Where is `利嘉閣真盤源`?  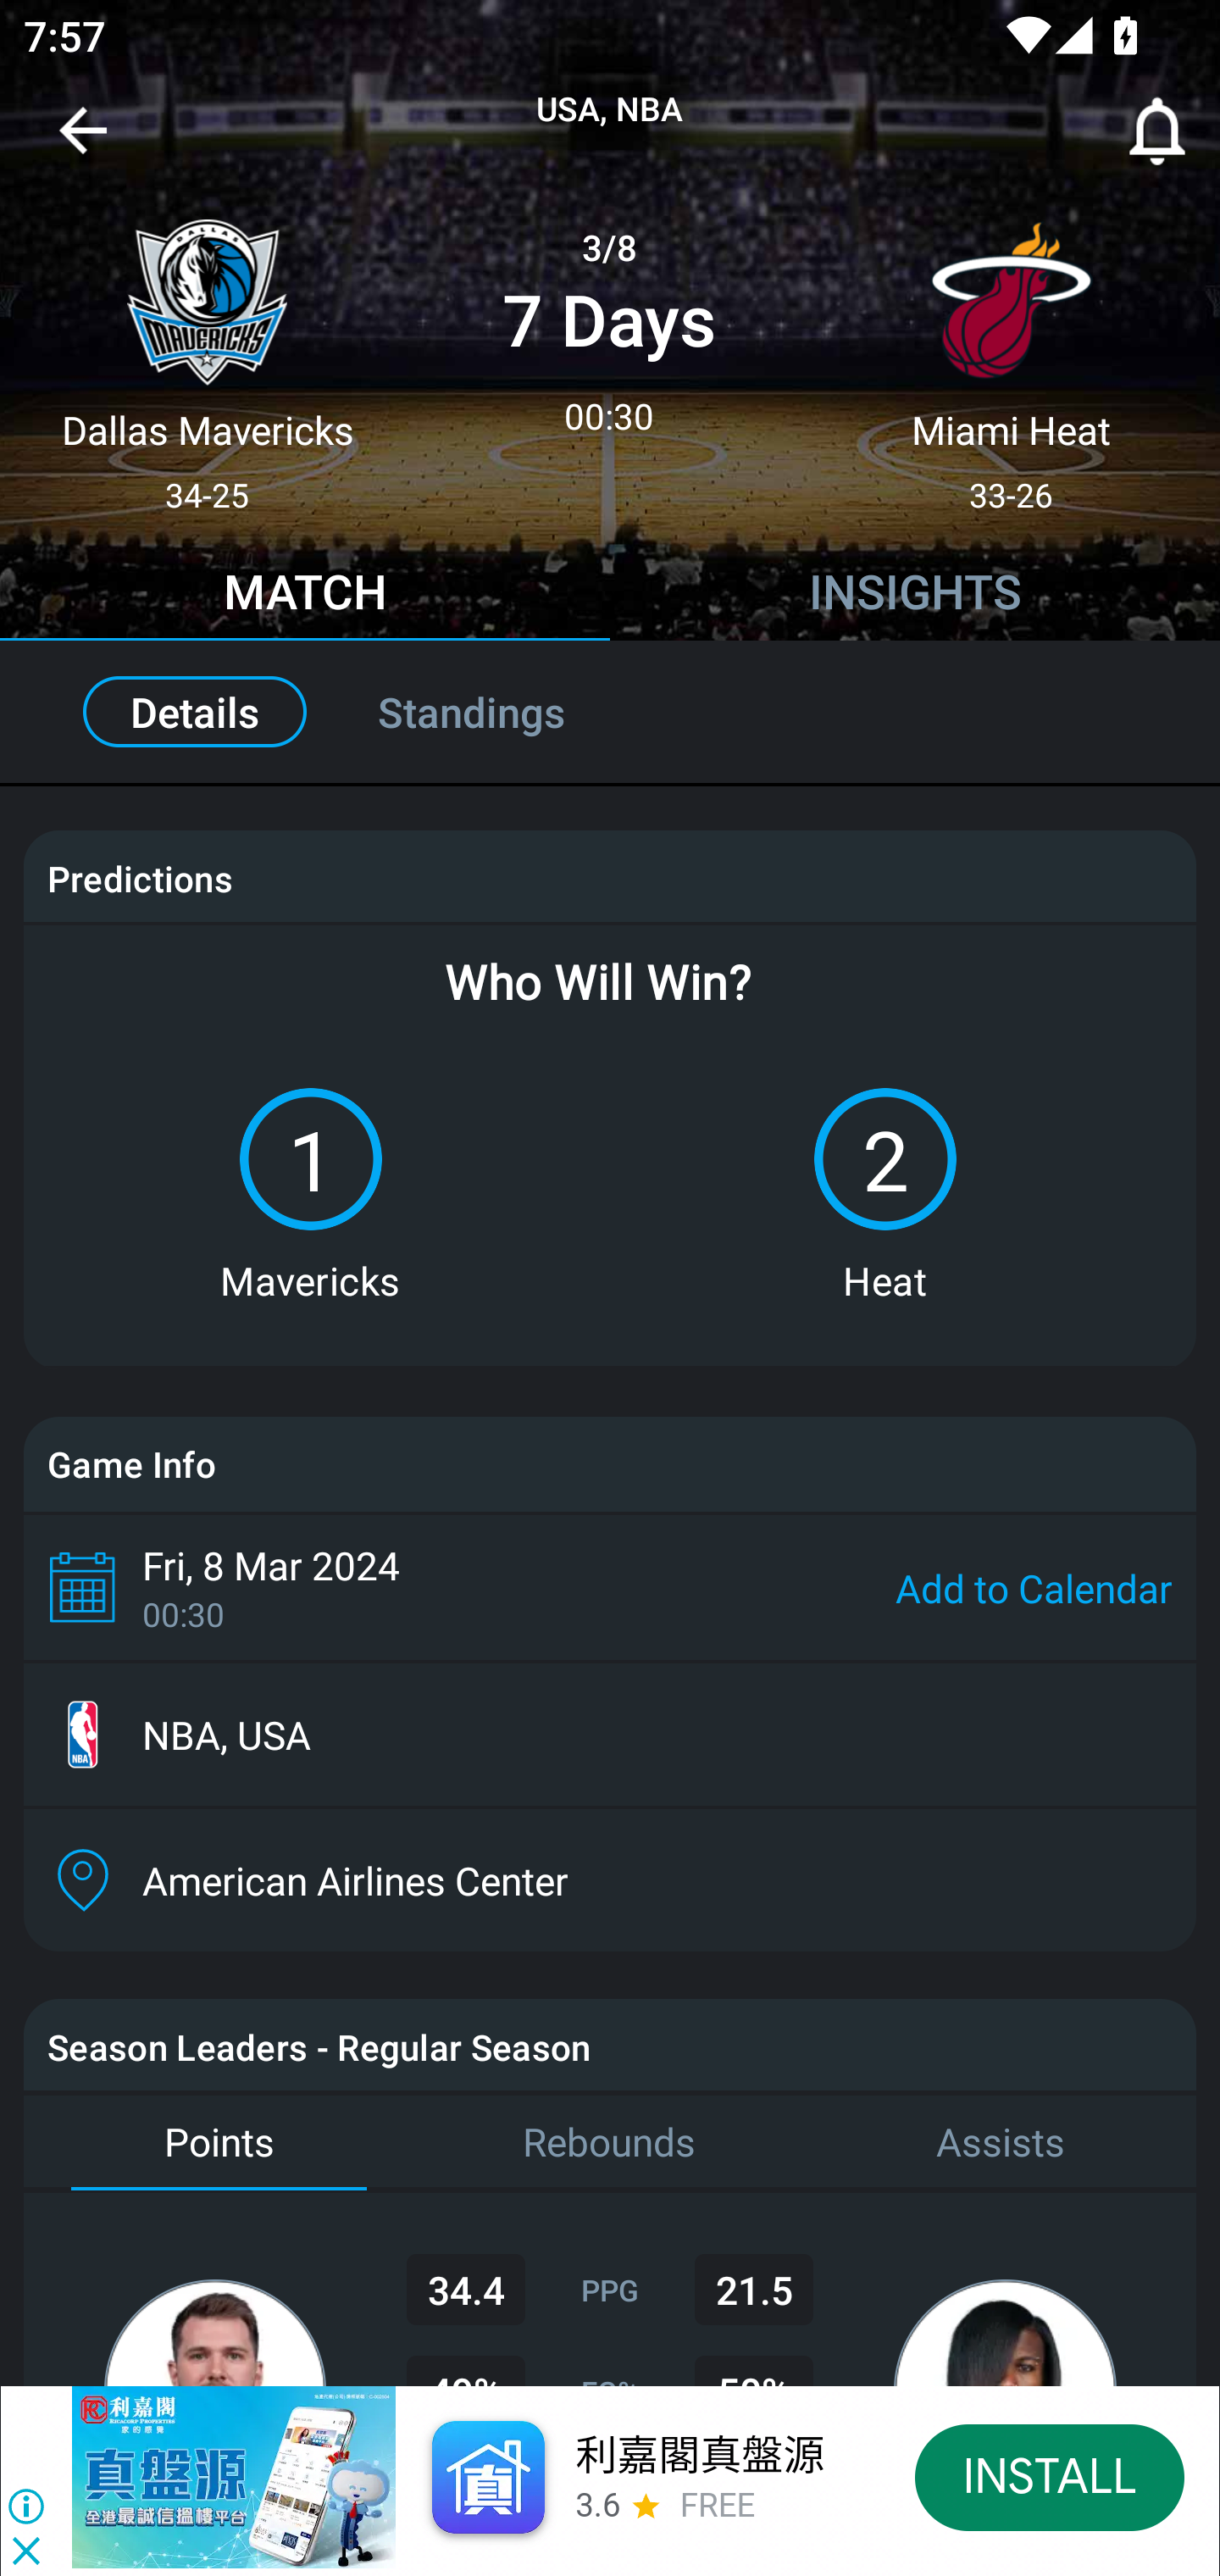 利嘉閣真盤源 is located at coordinates (698, 2456).